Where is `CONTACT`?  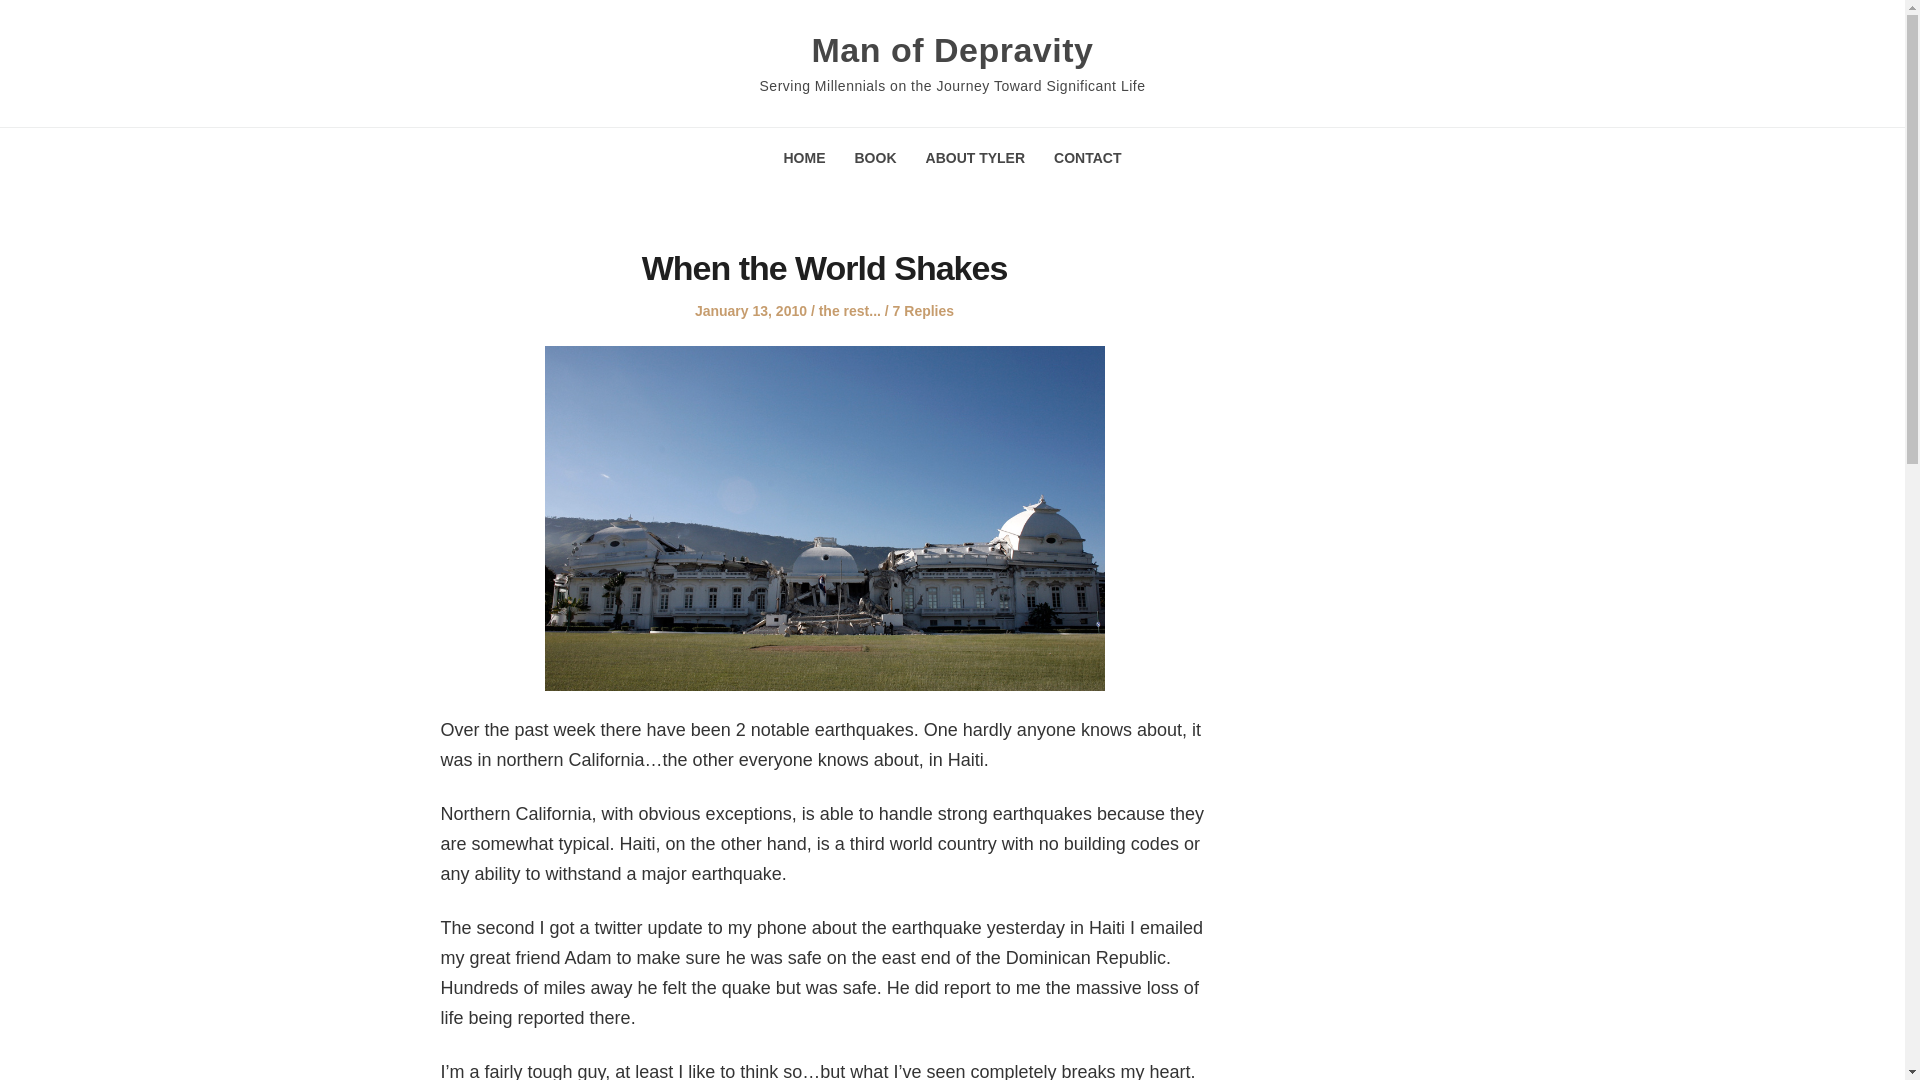
CONTACT is located at coordinates (1088, 158).